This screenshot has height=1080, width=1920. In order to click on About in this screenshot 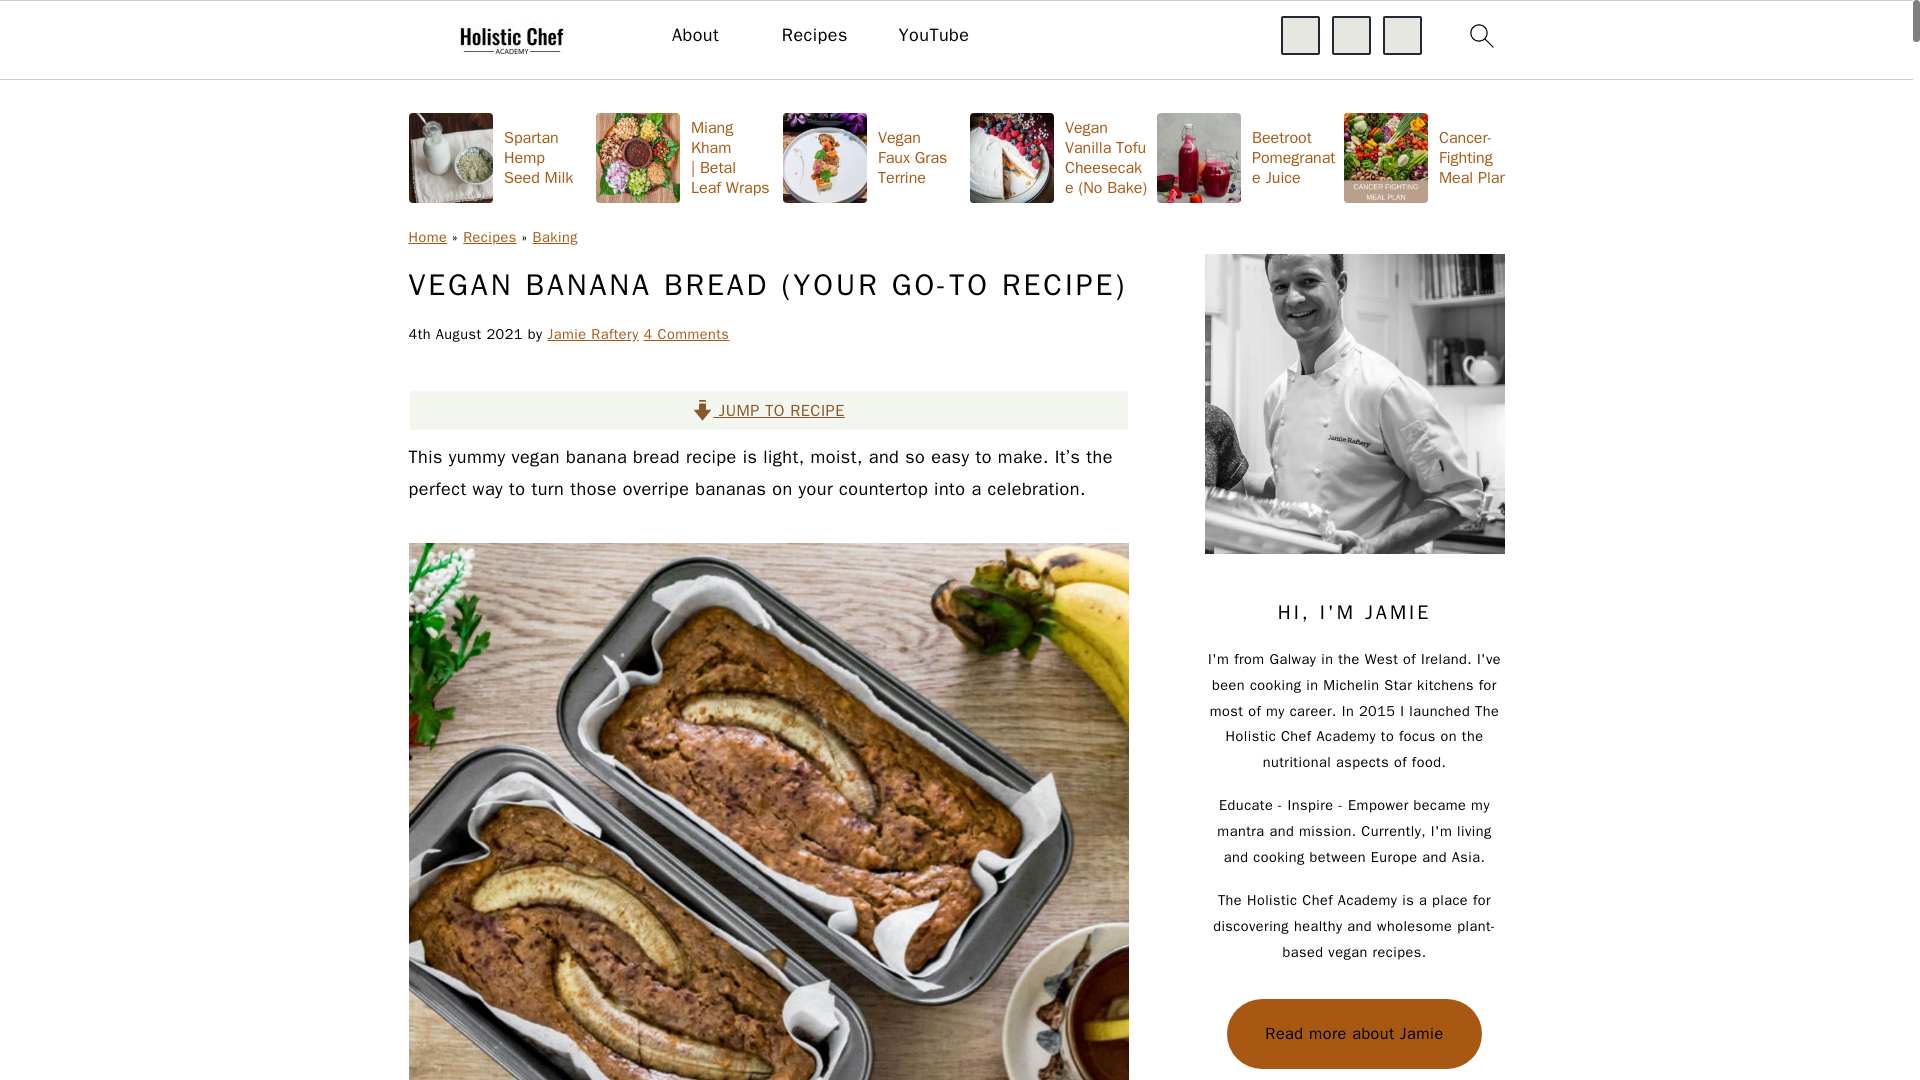, I will do `click(695, 36)`.